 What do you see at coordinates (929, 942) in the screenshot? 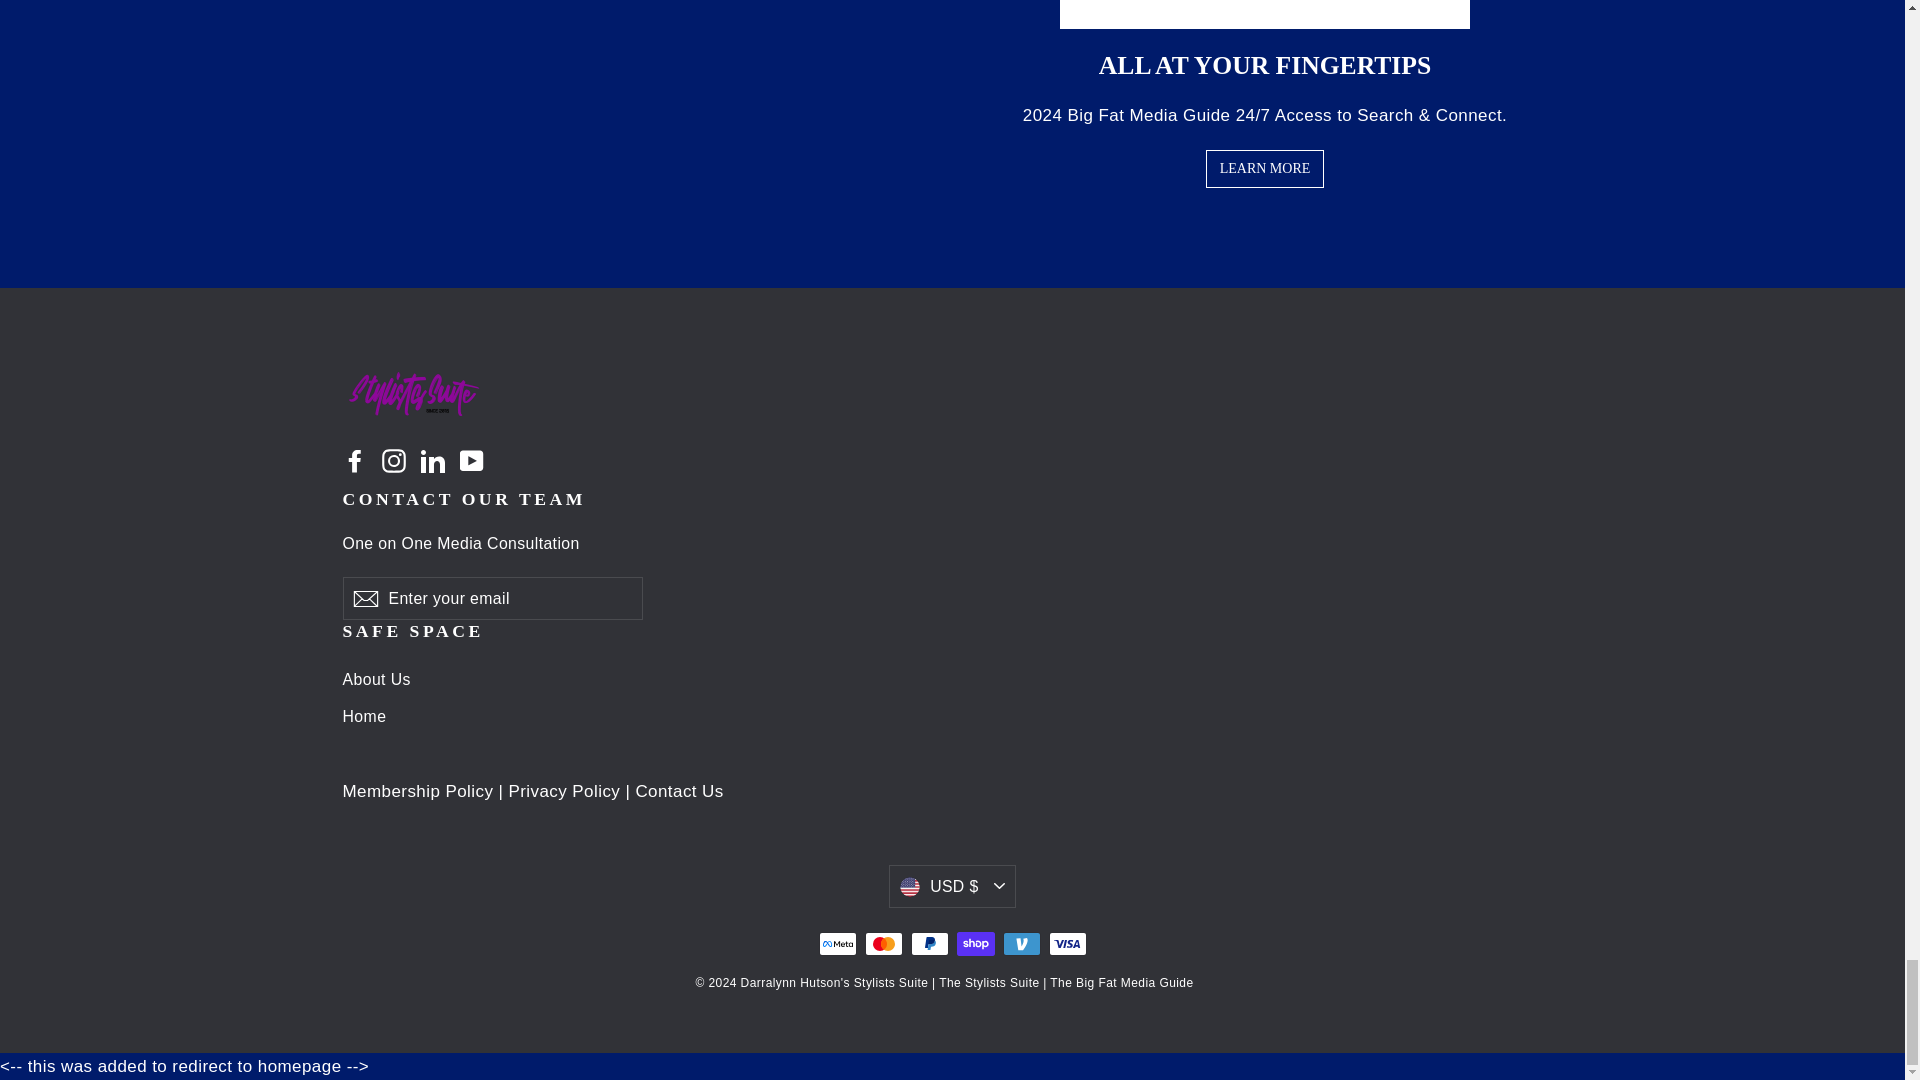
I see `PayPal` at bounding box center [929, 942].